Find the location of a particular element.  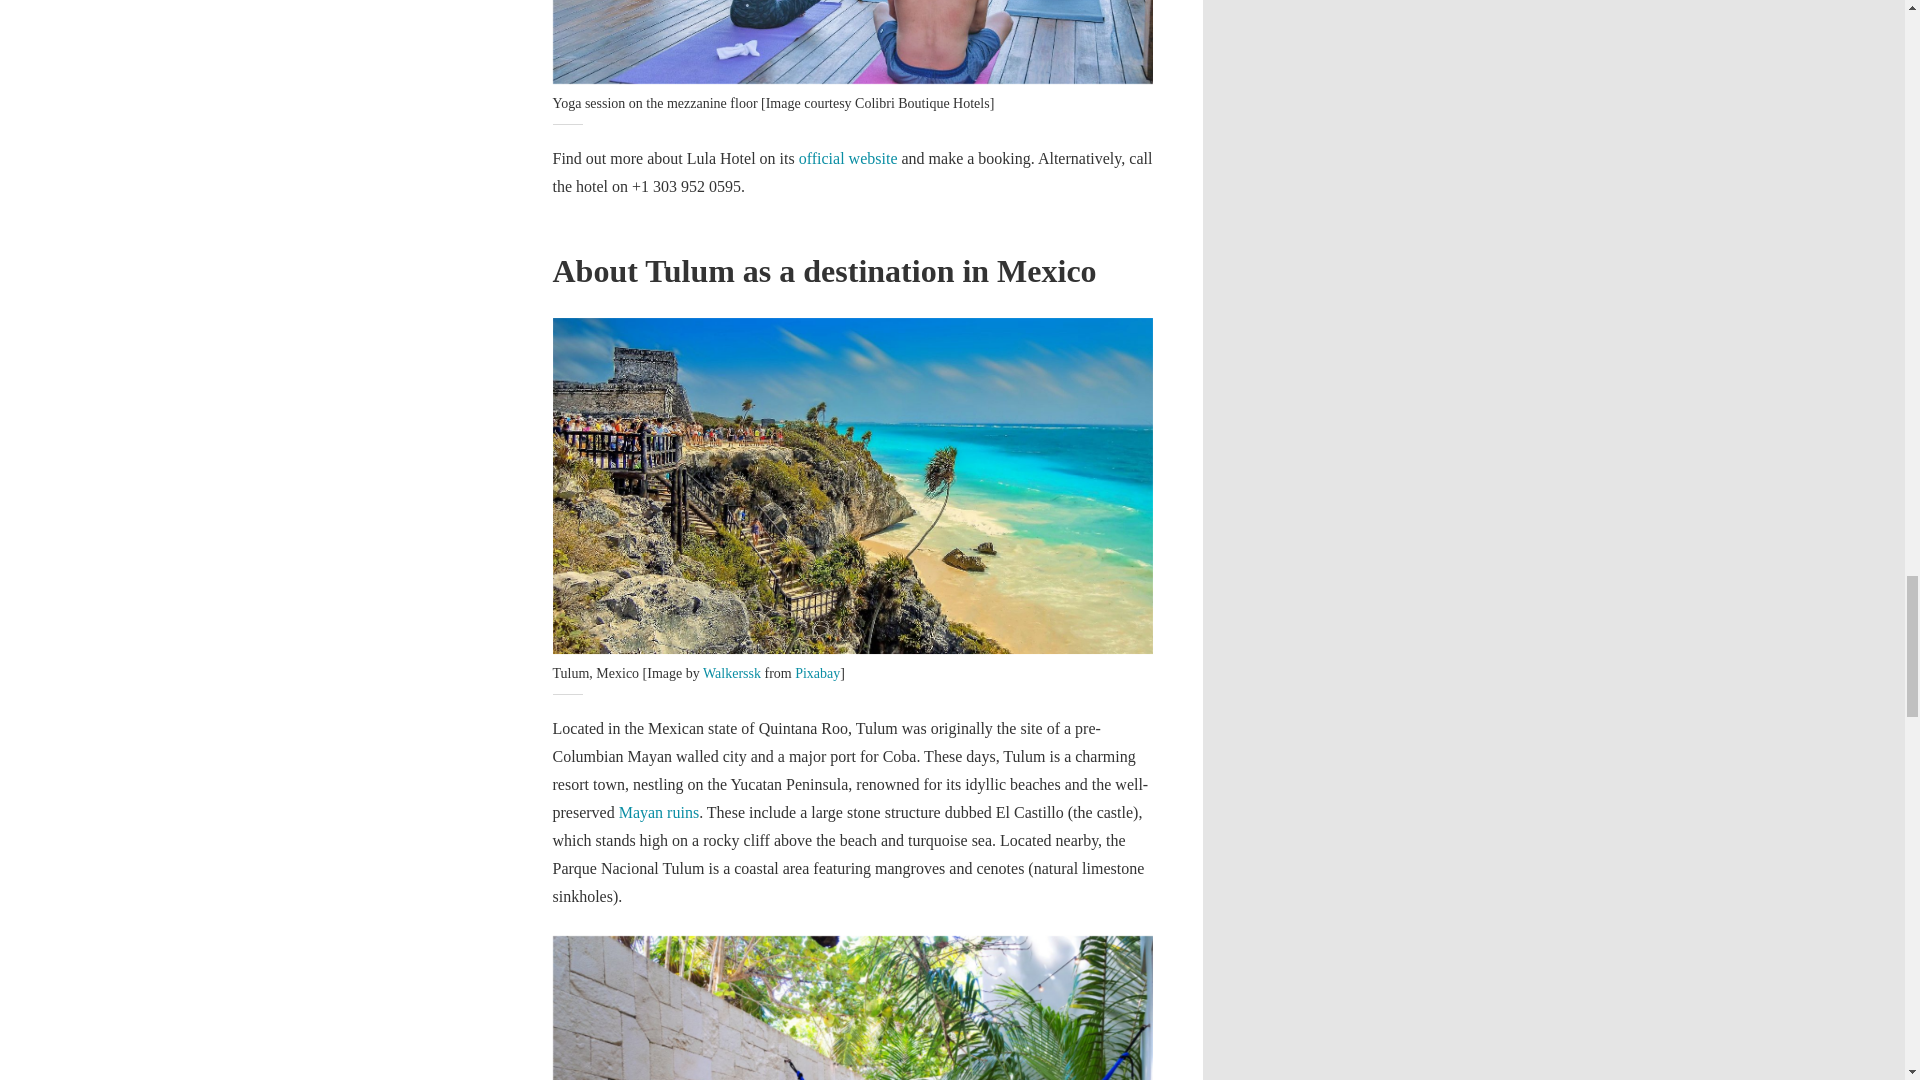

official website is located at coordinates (848, 158).